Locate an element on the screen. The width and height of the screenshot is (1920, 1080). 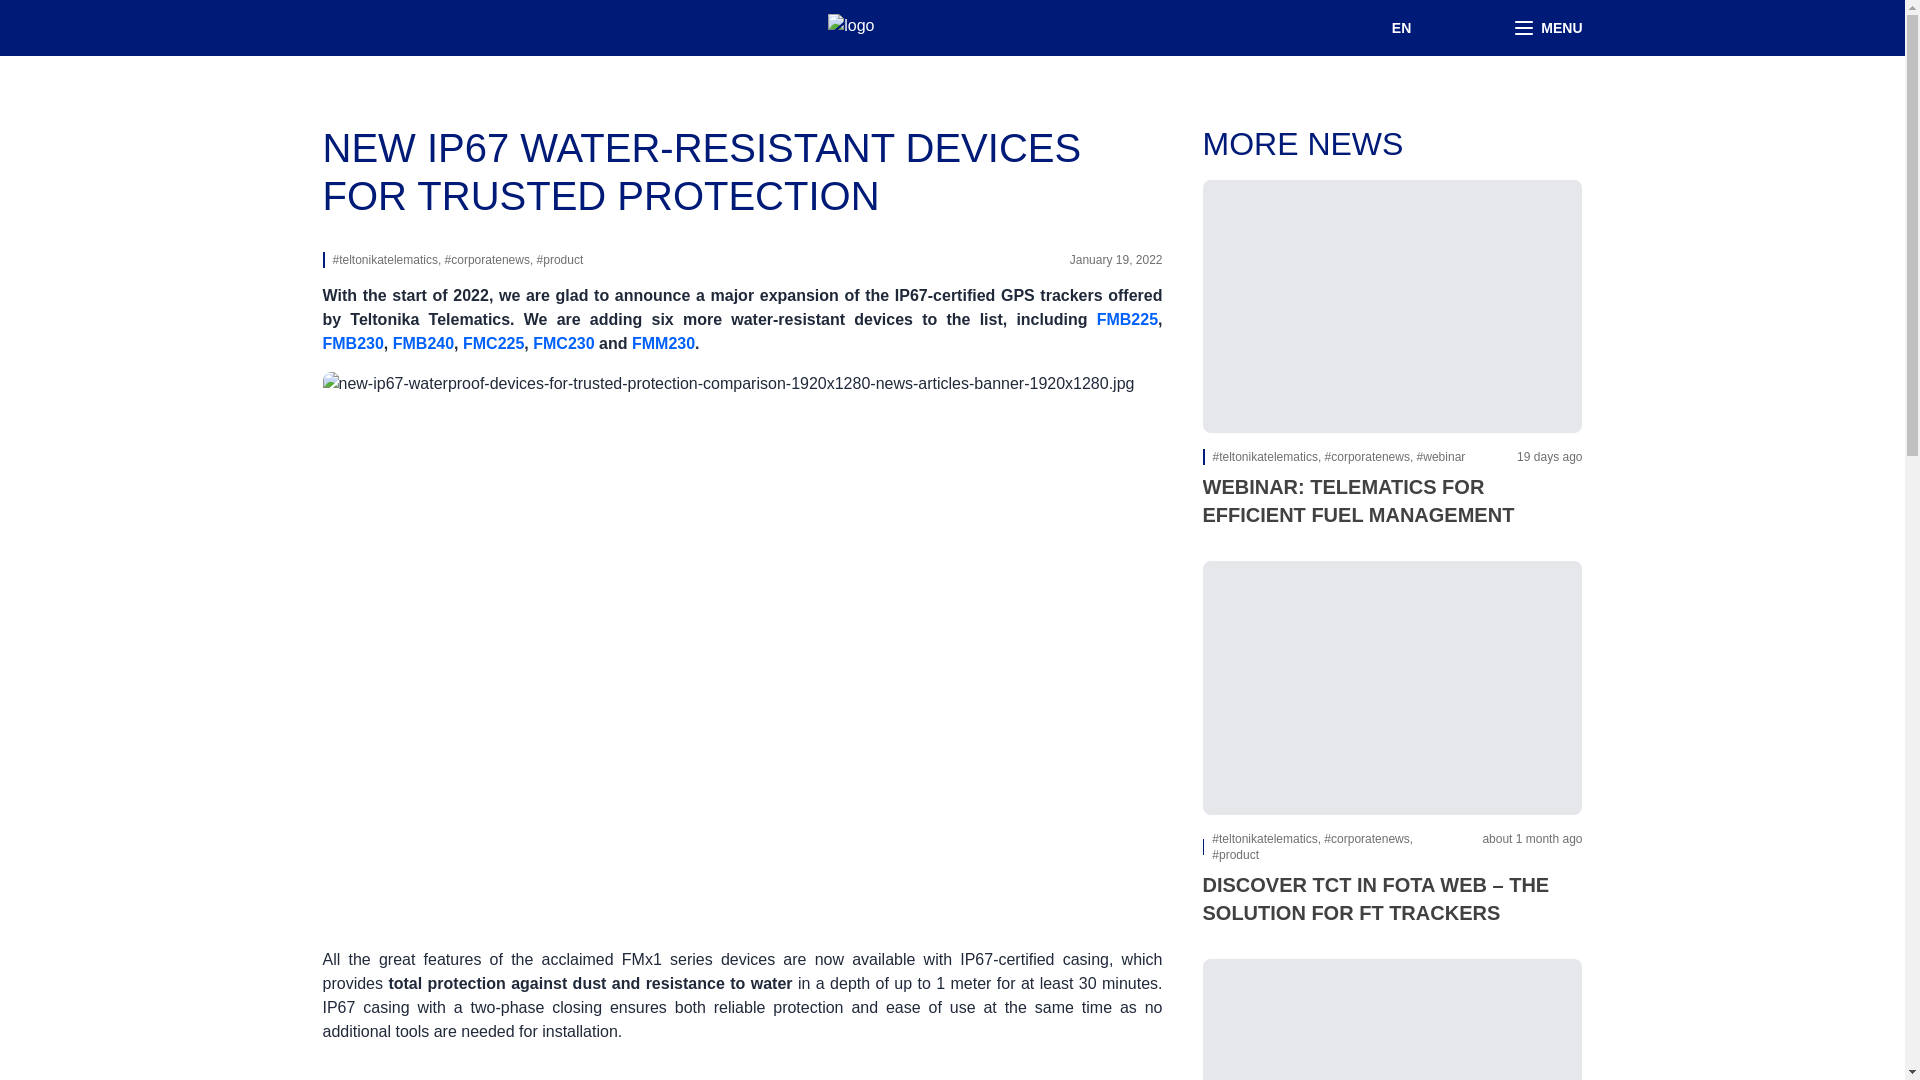
FMB225 is located at coordinates (1126, 320).